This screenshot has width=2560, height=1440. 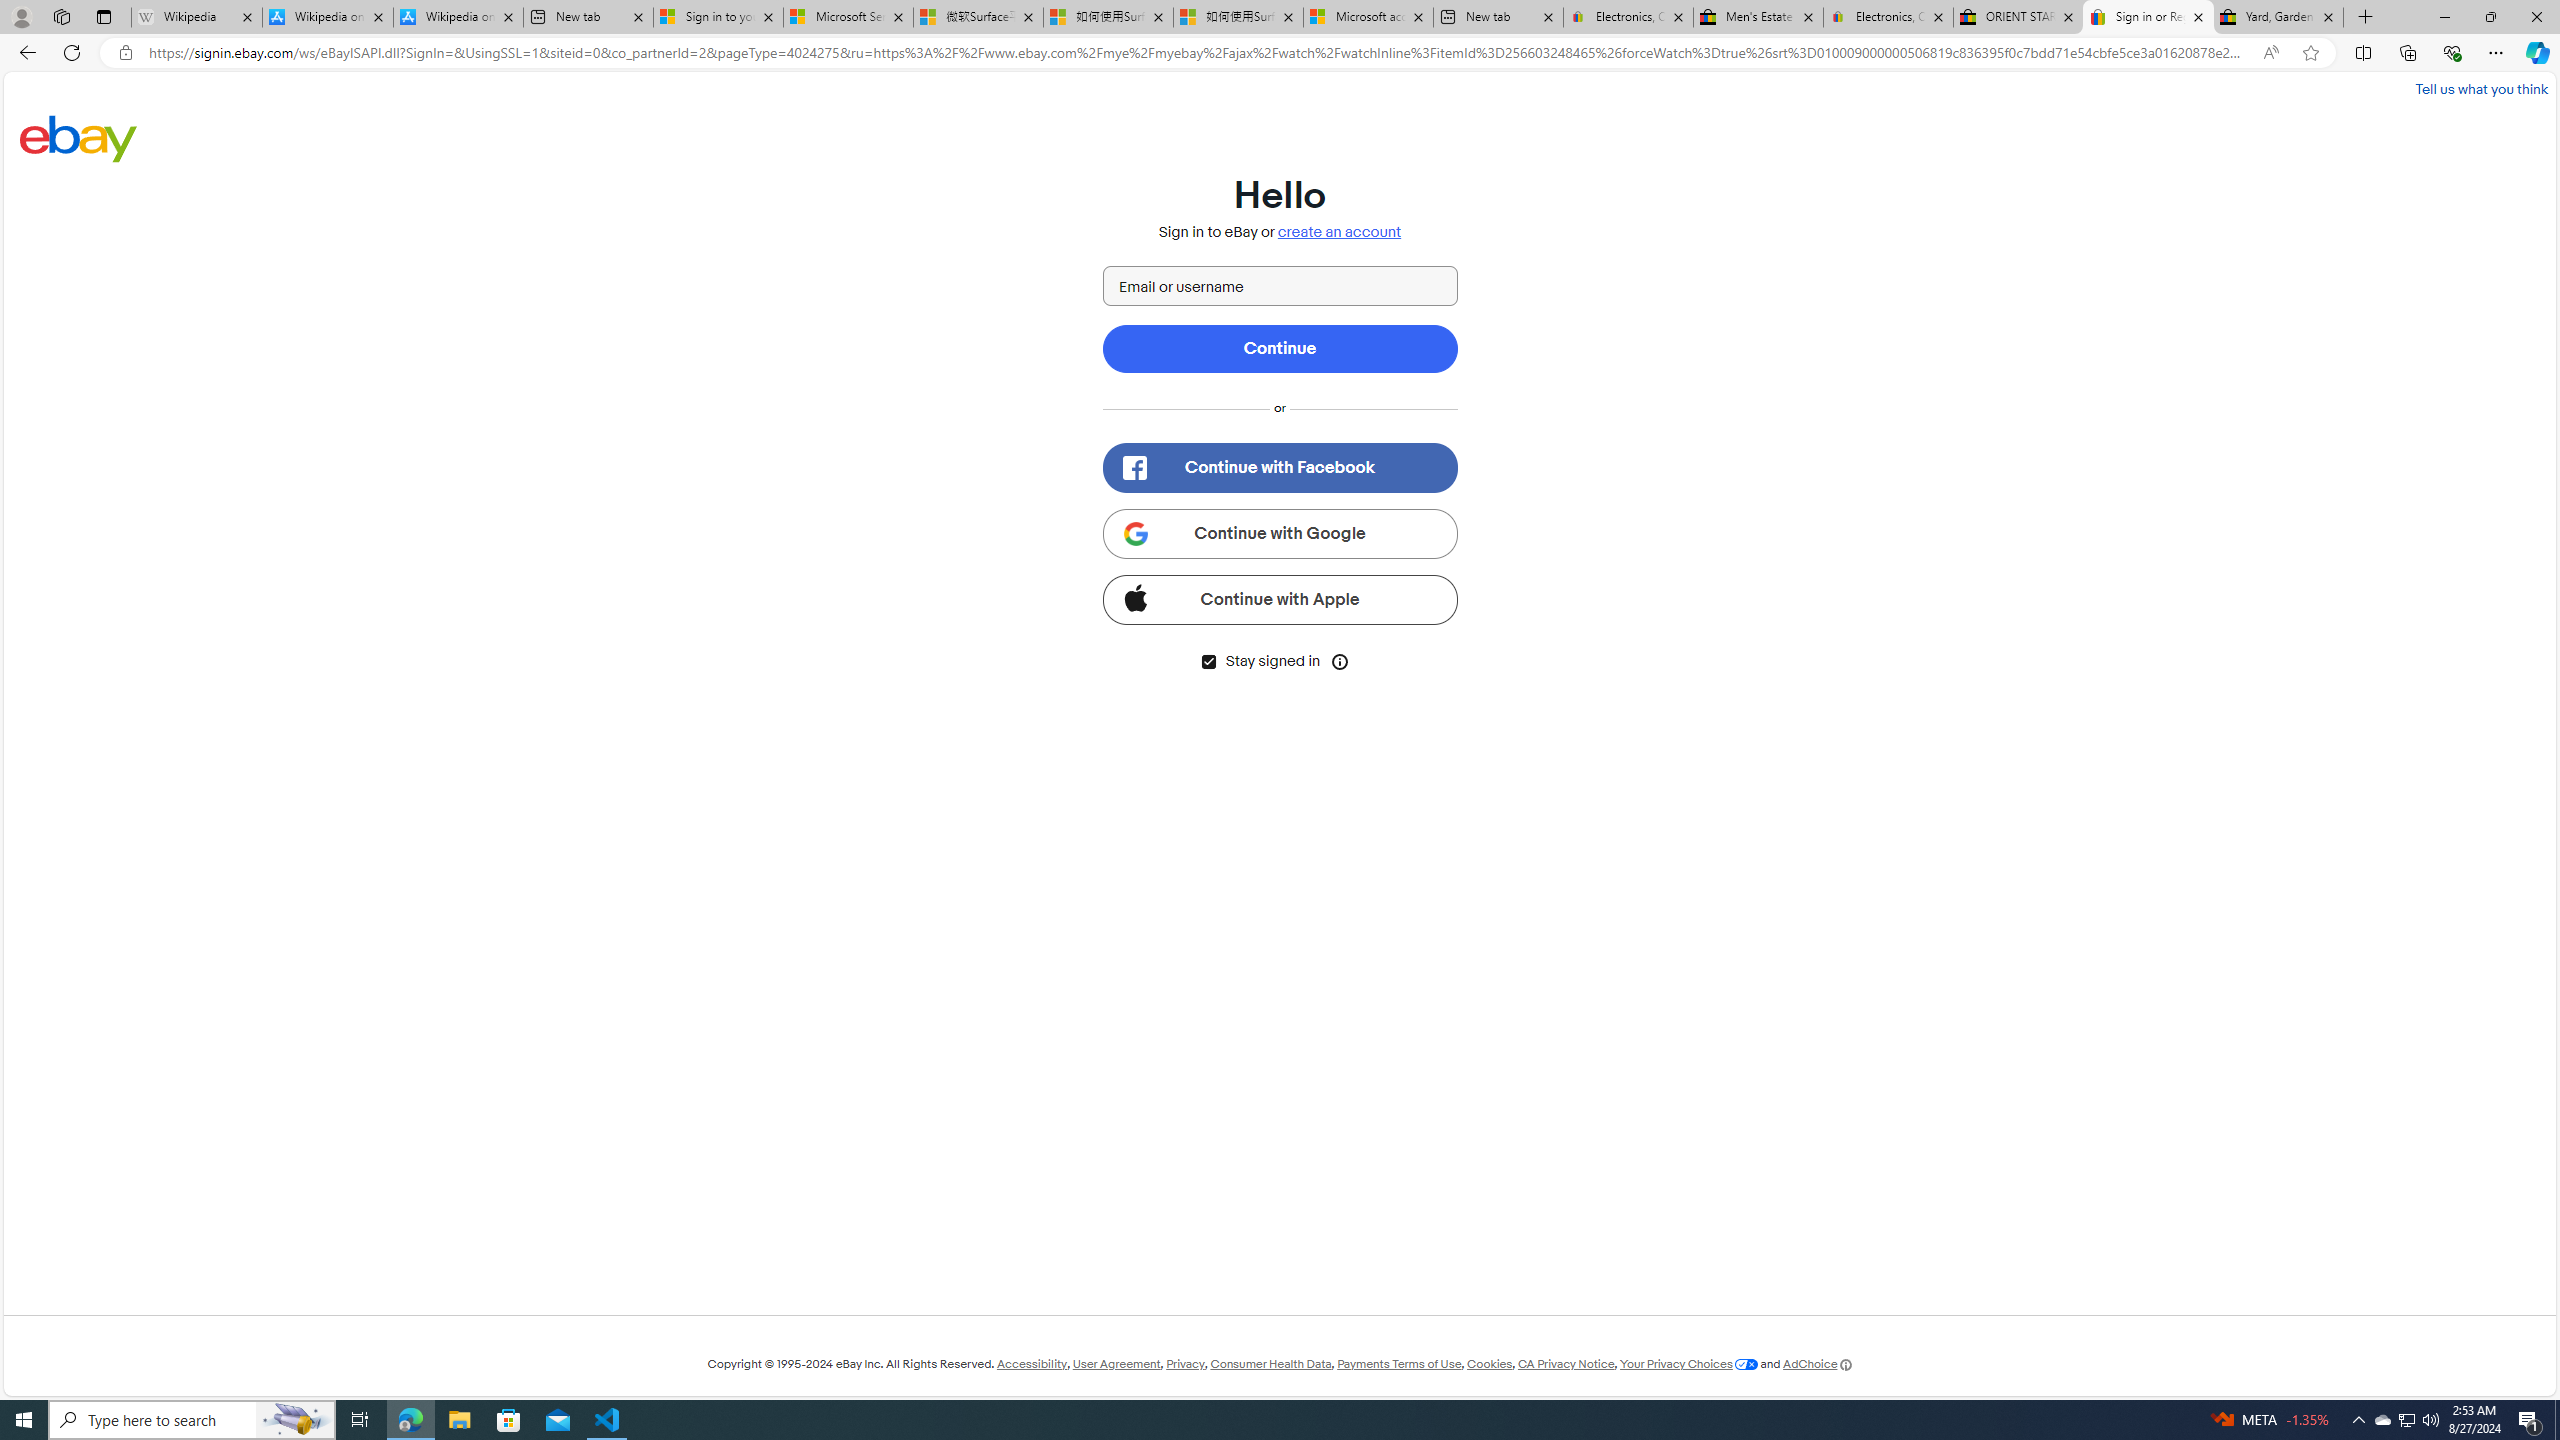 I want to click on AdChoice, so click(x=1817, y=1364).